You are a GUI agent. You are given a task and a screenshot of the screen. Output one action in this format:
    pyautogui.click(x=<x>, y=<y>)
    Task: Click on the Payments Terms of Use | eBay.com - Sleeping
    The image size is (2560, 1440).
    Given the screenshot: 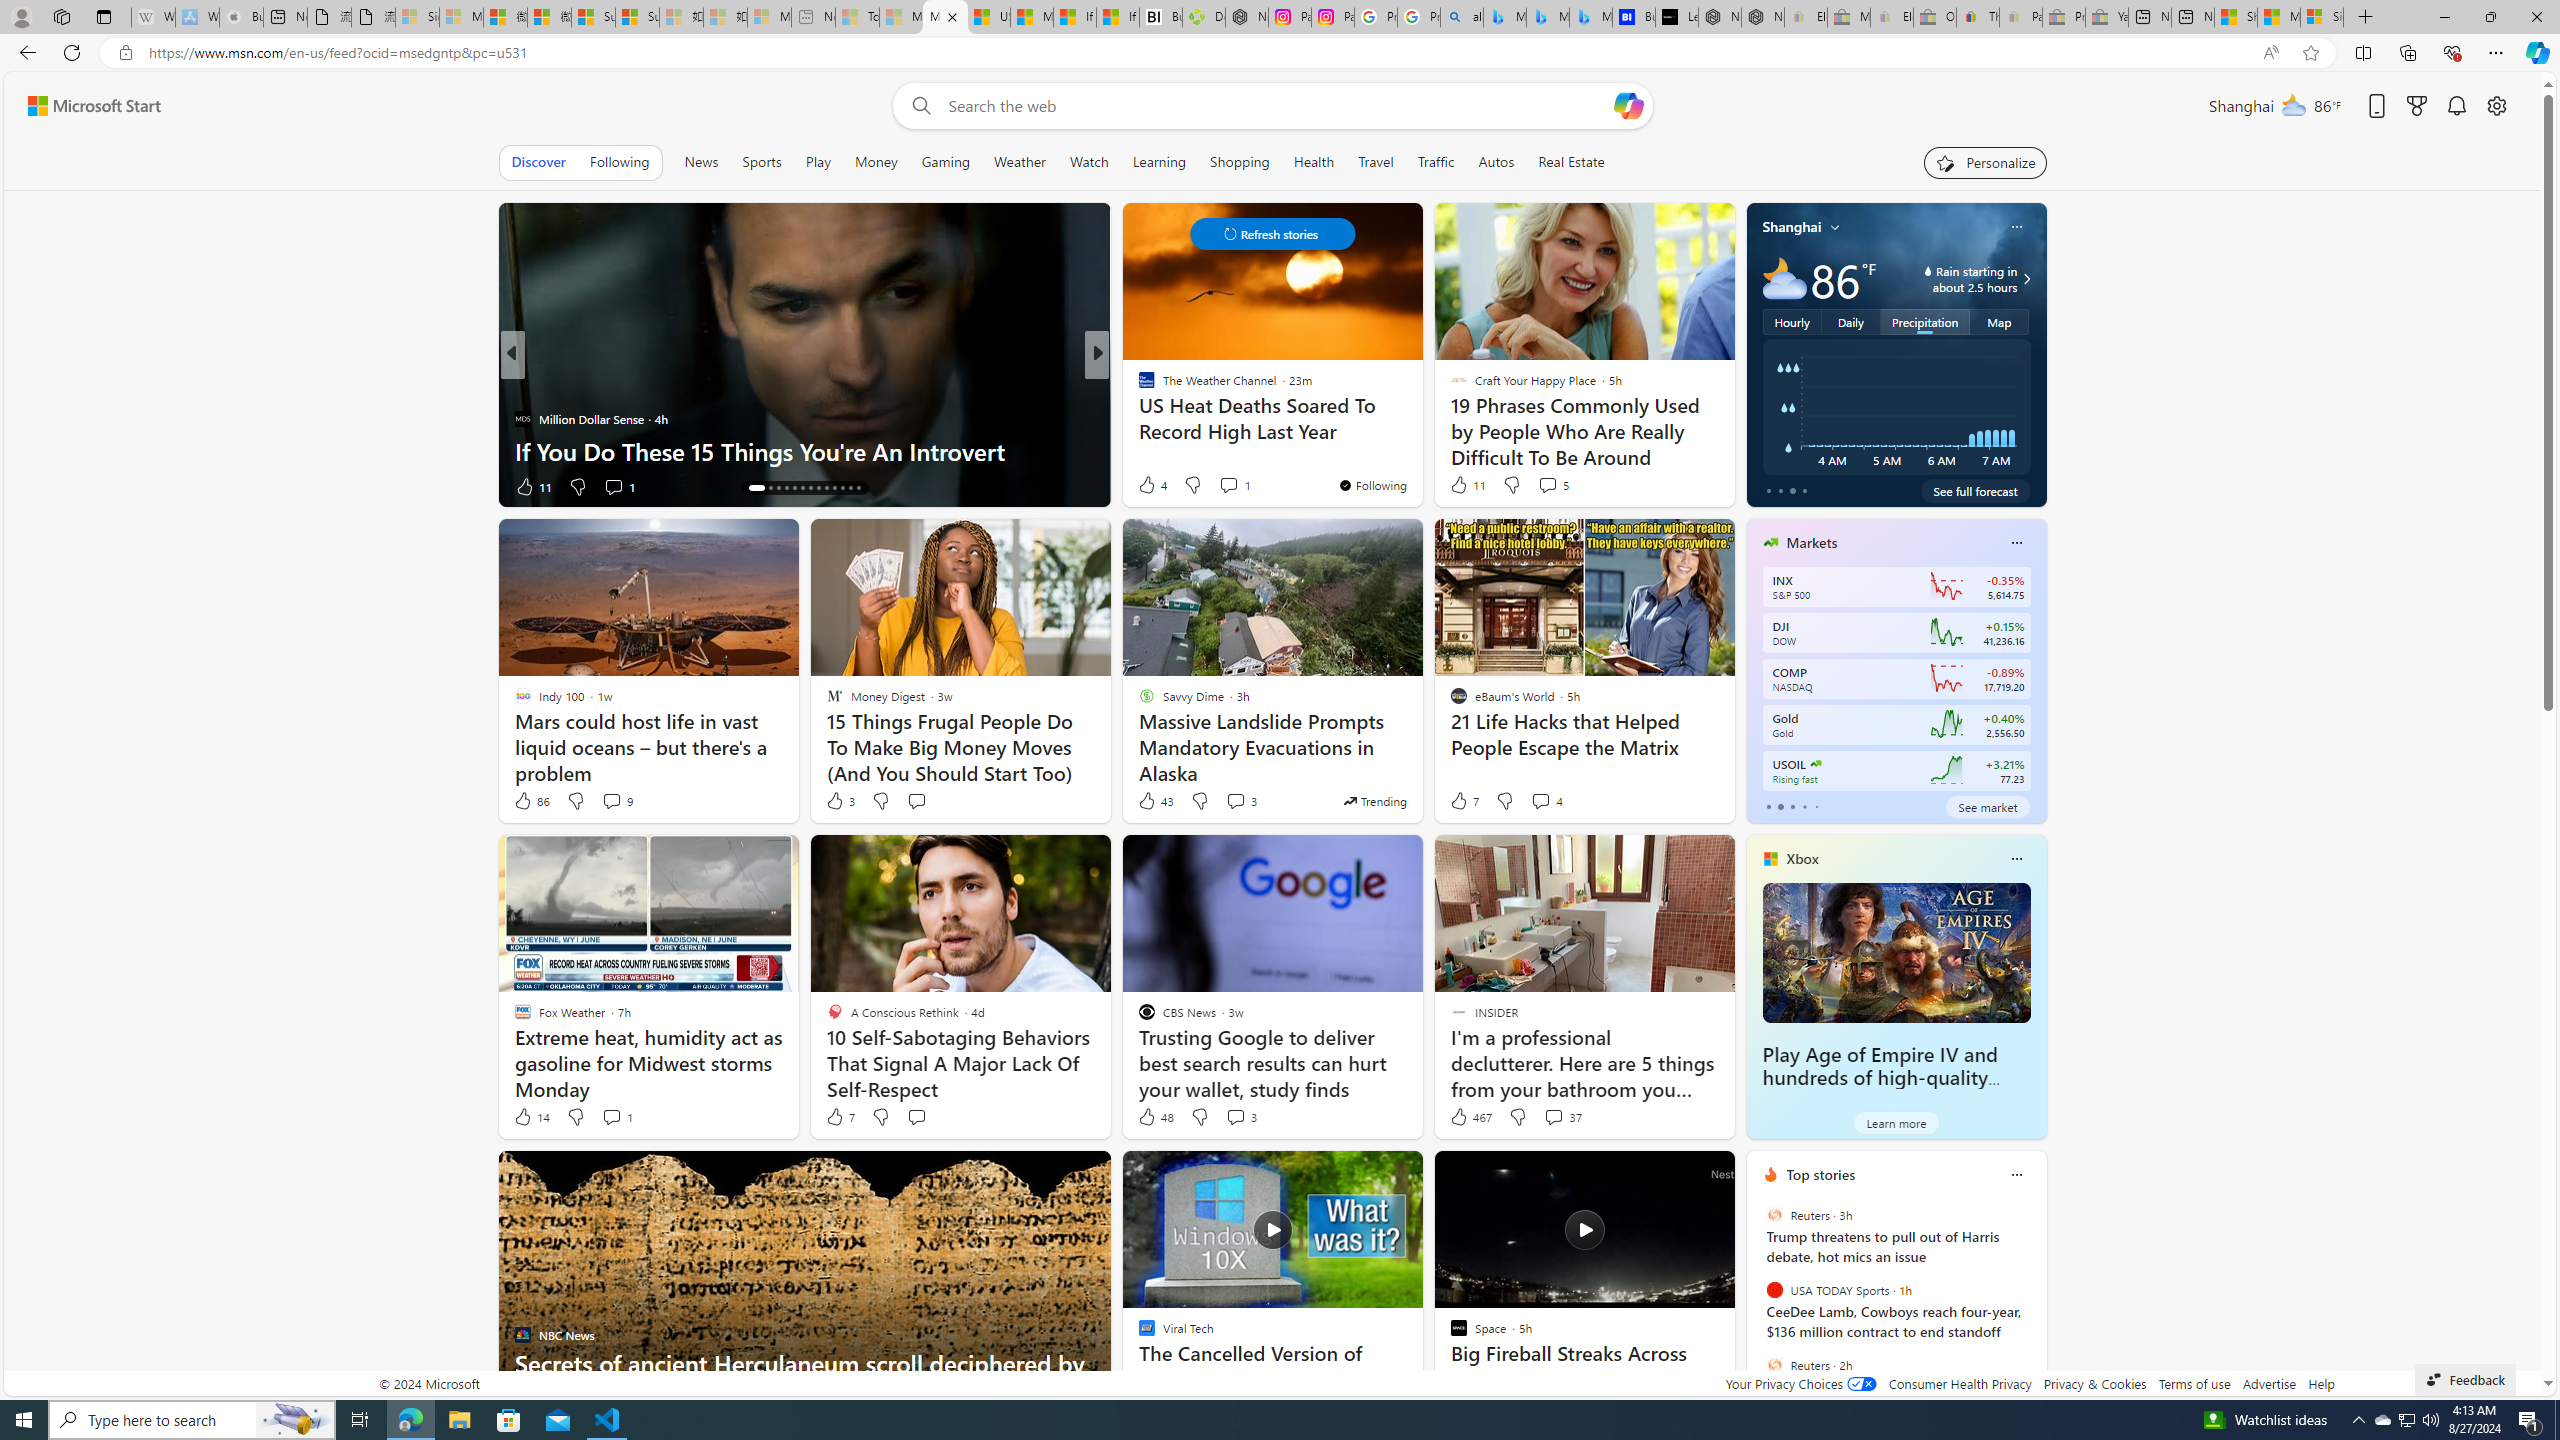 What is the action you would take?
    pyautogui.click(x=2020, y=17)
    